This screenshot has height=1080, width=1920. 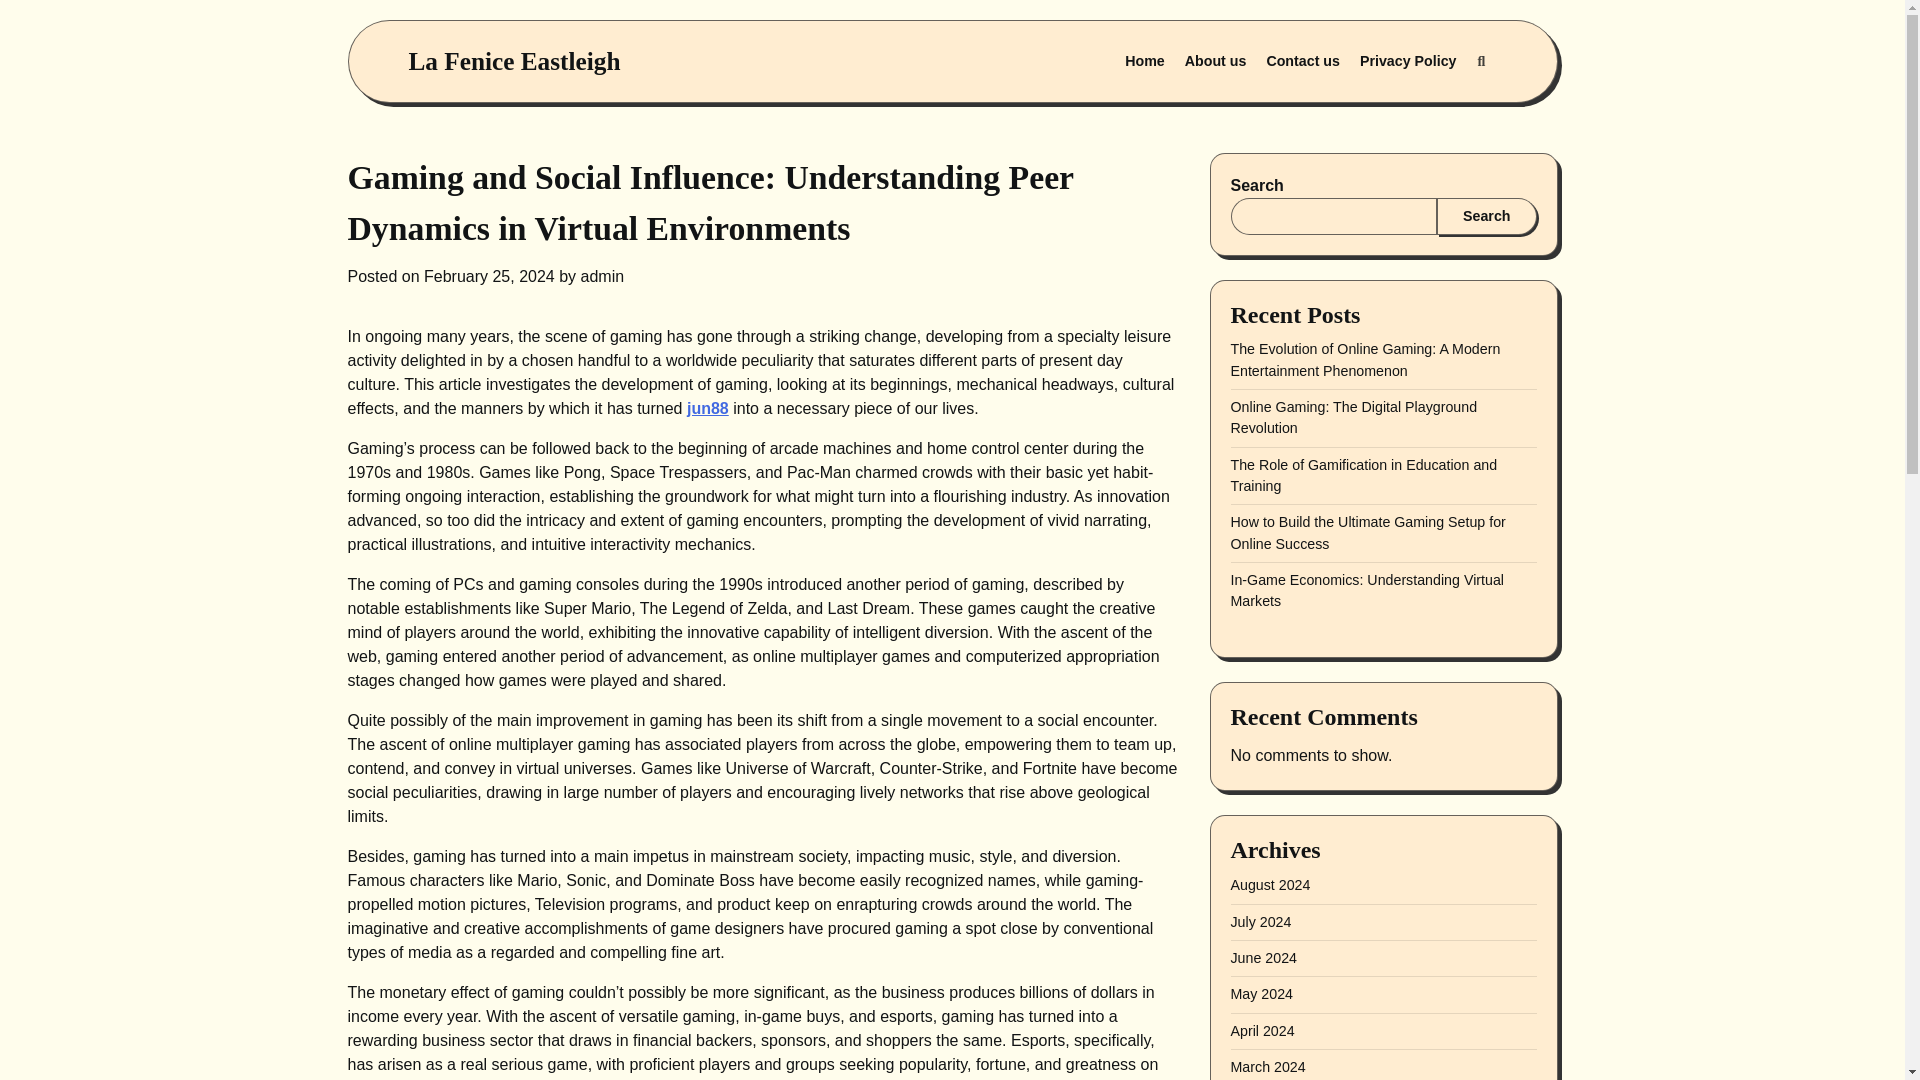 What do you see at coordinates (1366, 590) in the screenshot?
I see `In-Game Economics: Understanding Virtual Markets` at bounding box center [1366, 590].